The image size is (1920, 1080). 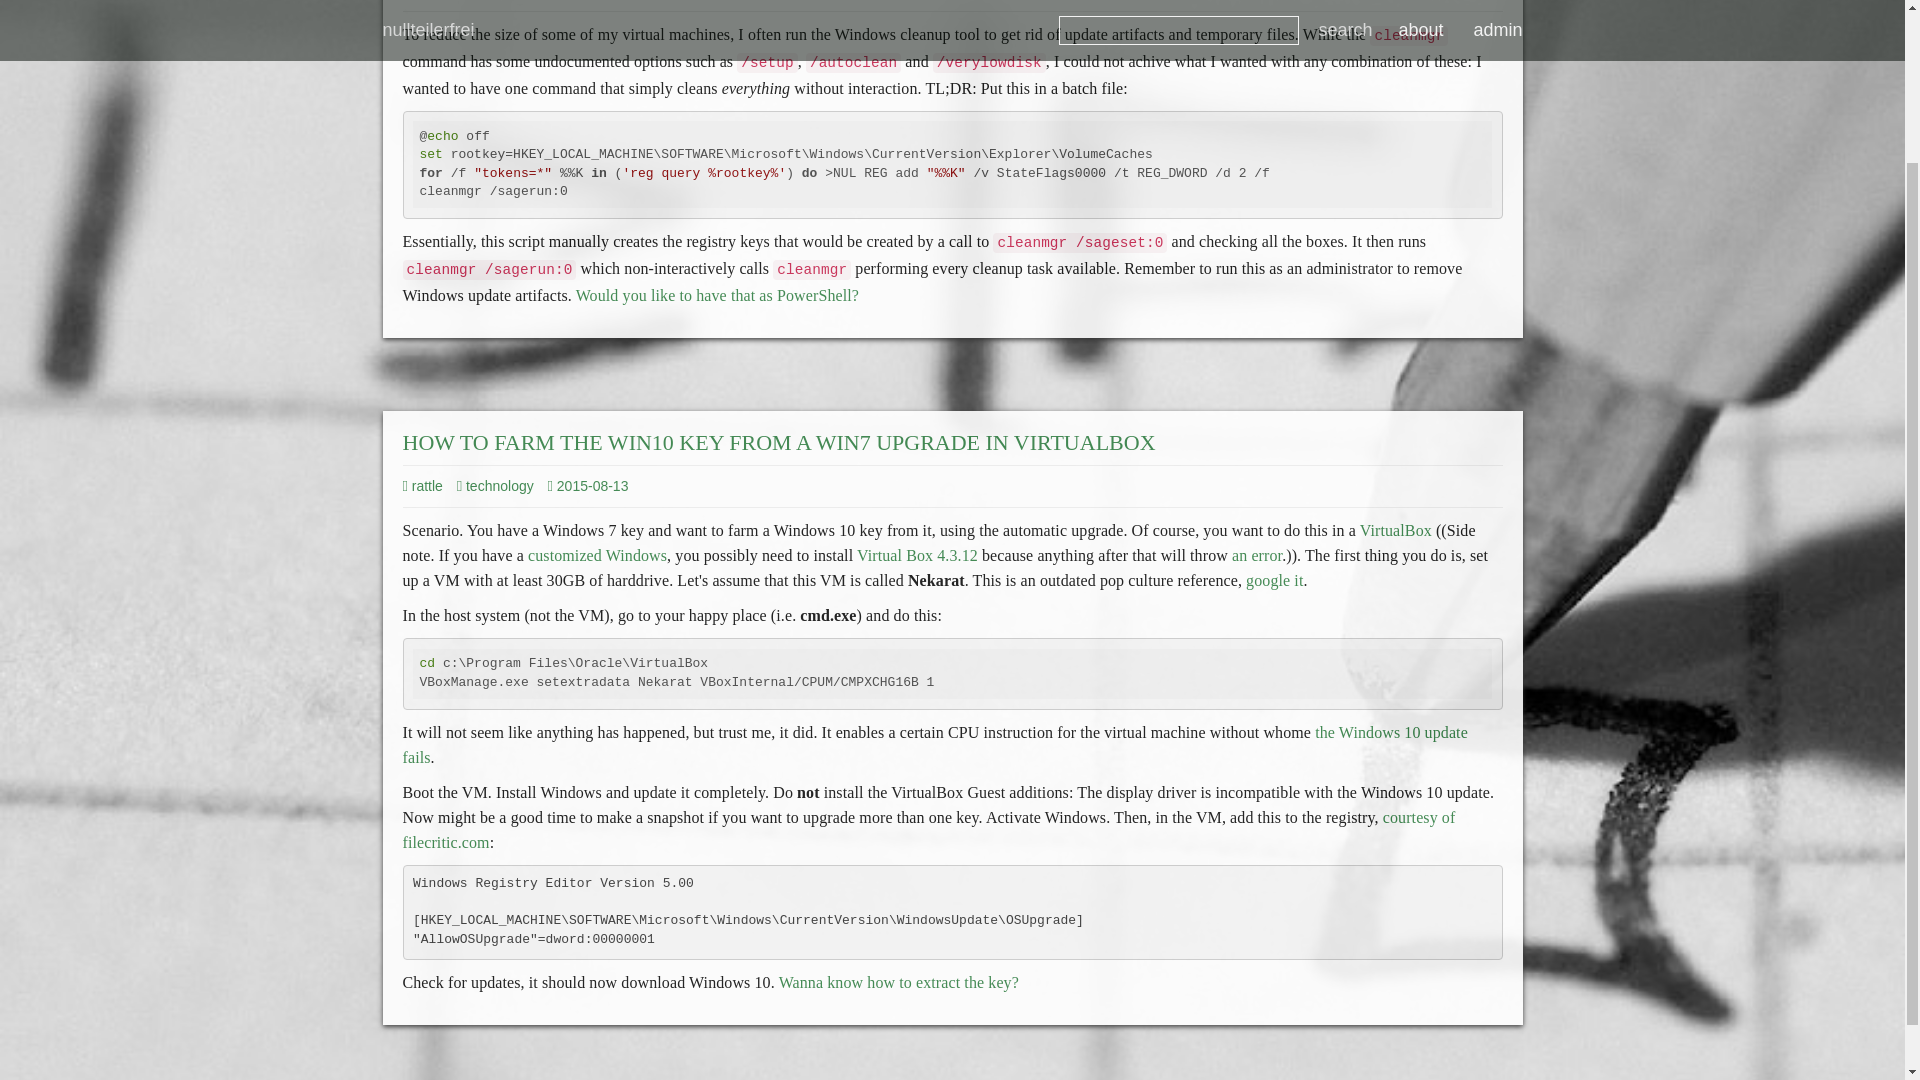 What do you see at coordinates (1257, 554) in the screenshot?
I see `an error` at bounding box center [1257, 554].